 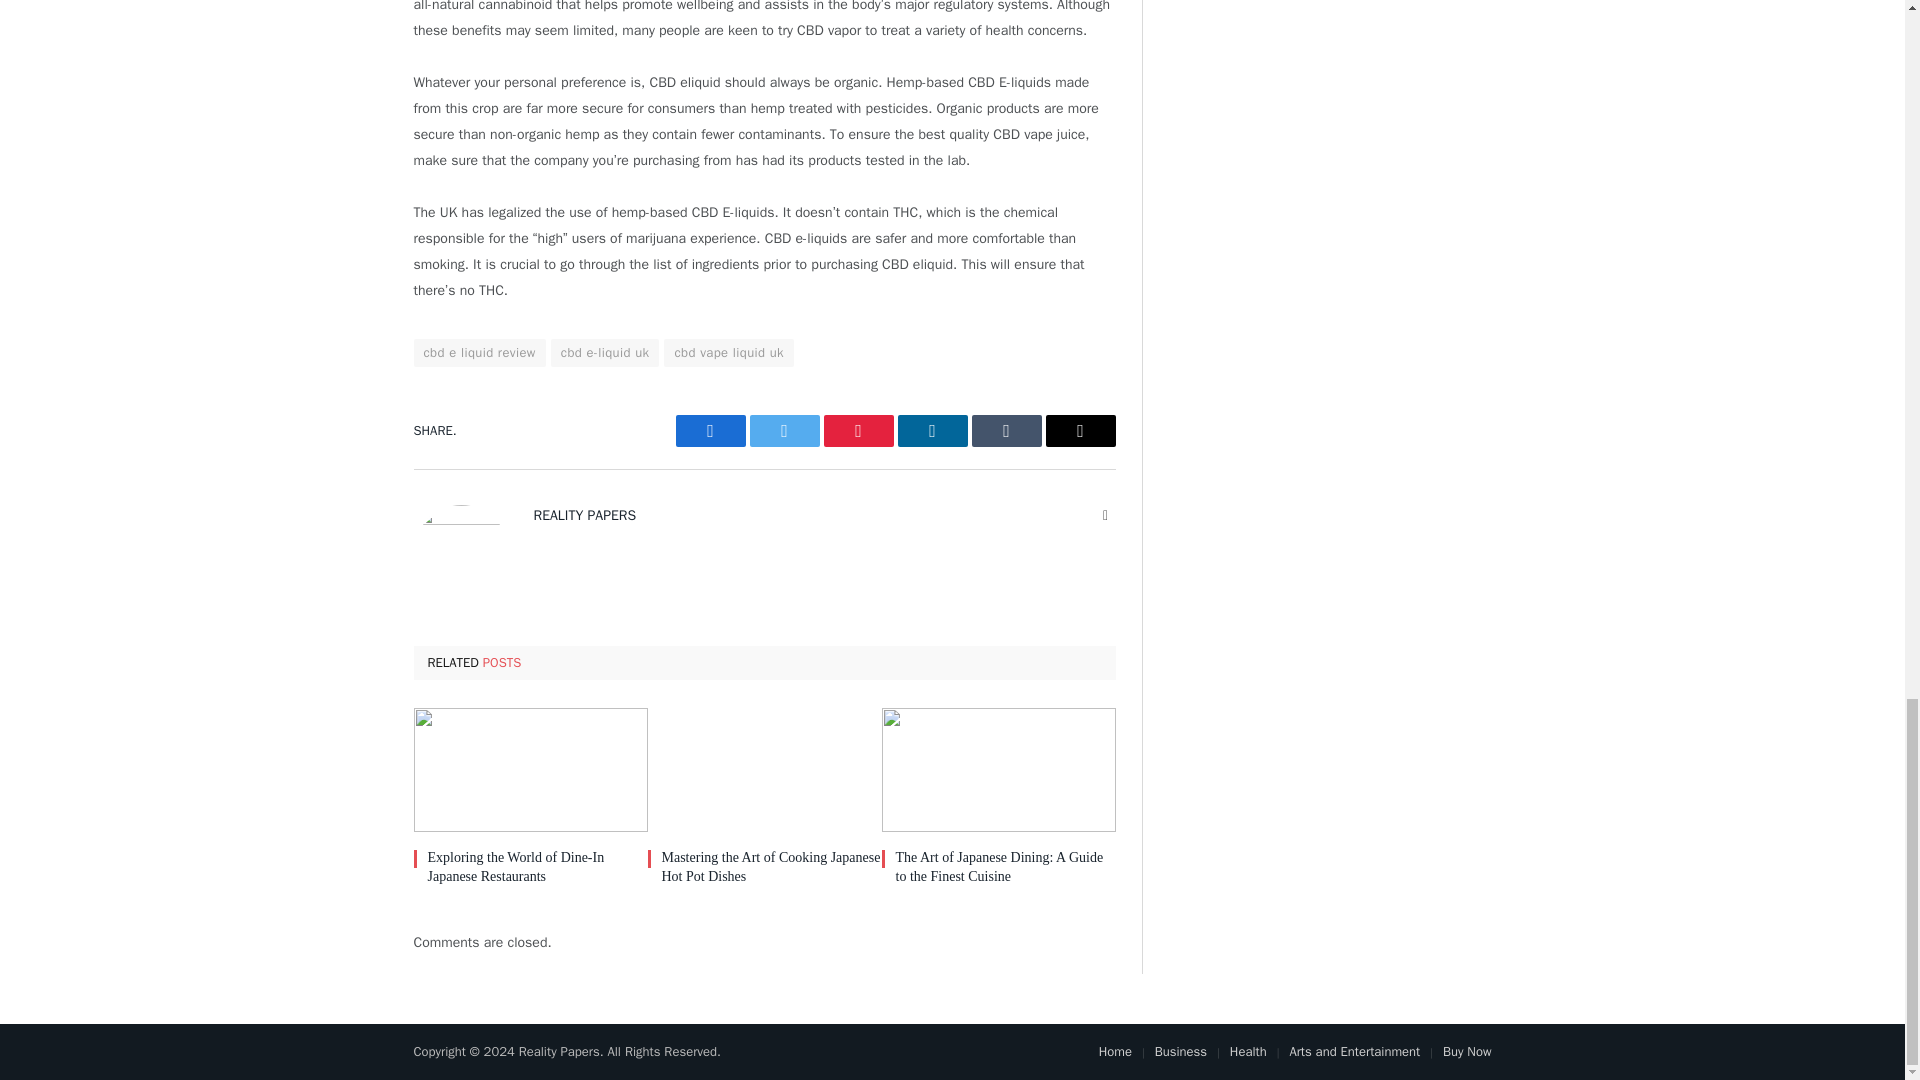 What do you see at coordinates (480, 353) in the screenshot?
I see `cbd e liquid review` at bounding box center [480, 353].